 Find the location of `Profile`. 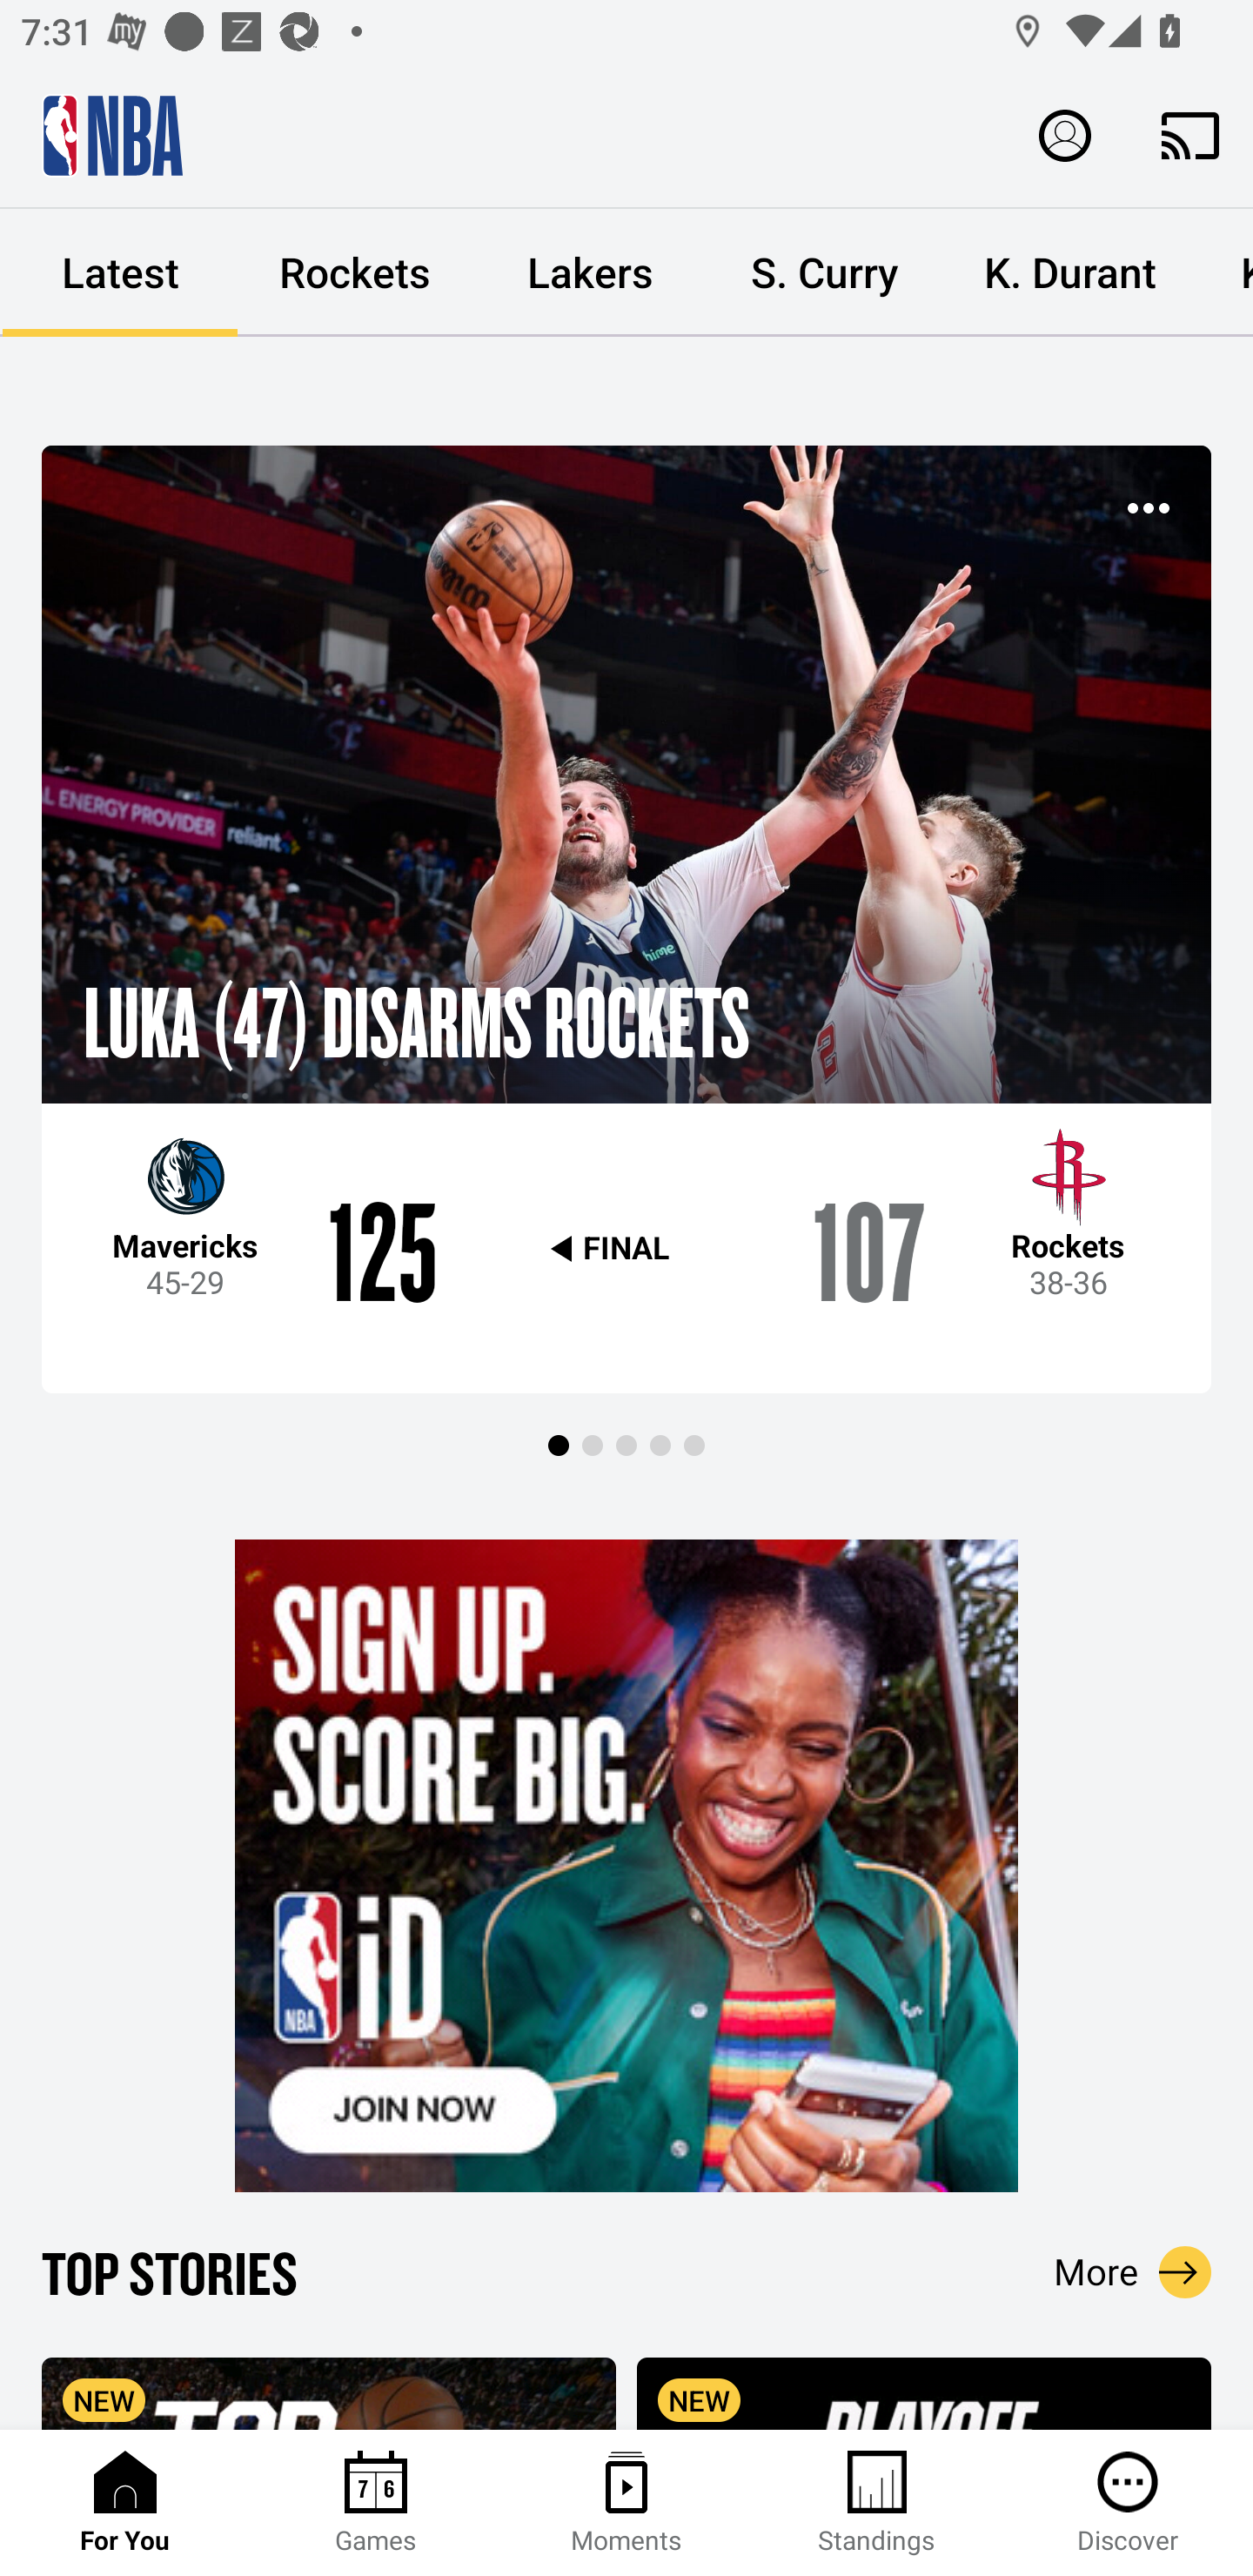

Profile is located at coordinates (1065, 134).